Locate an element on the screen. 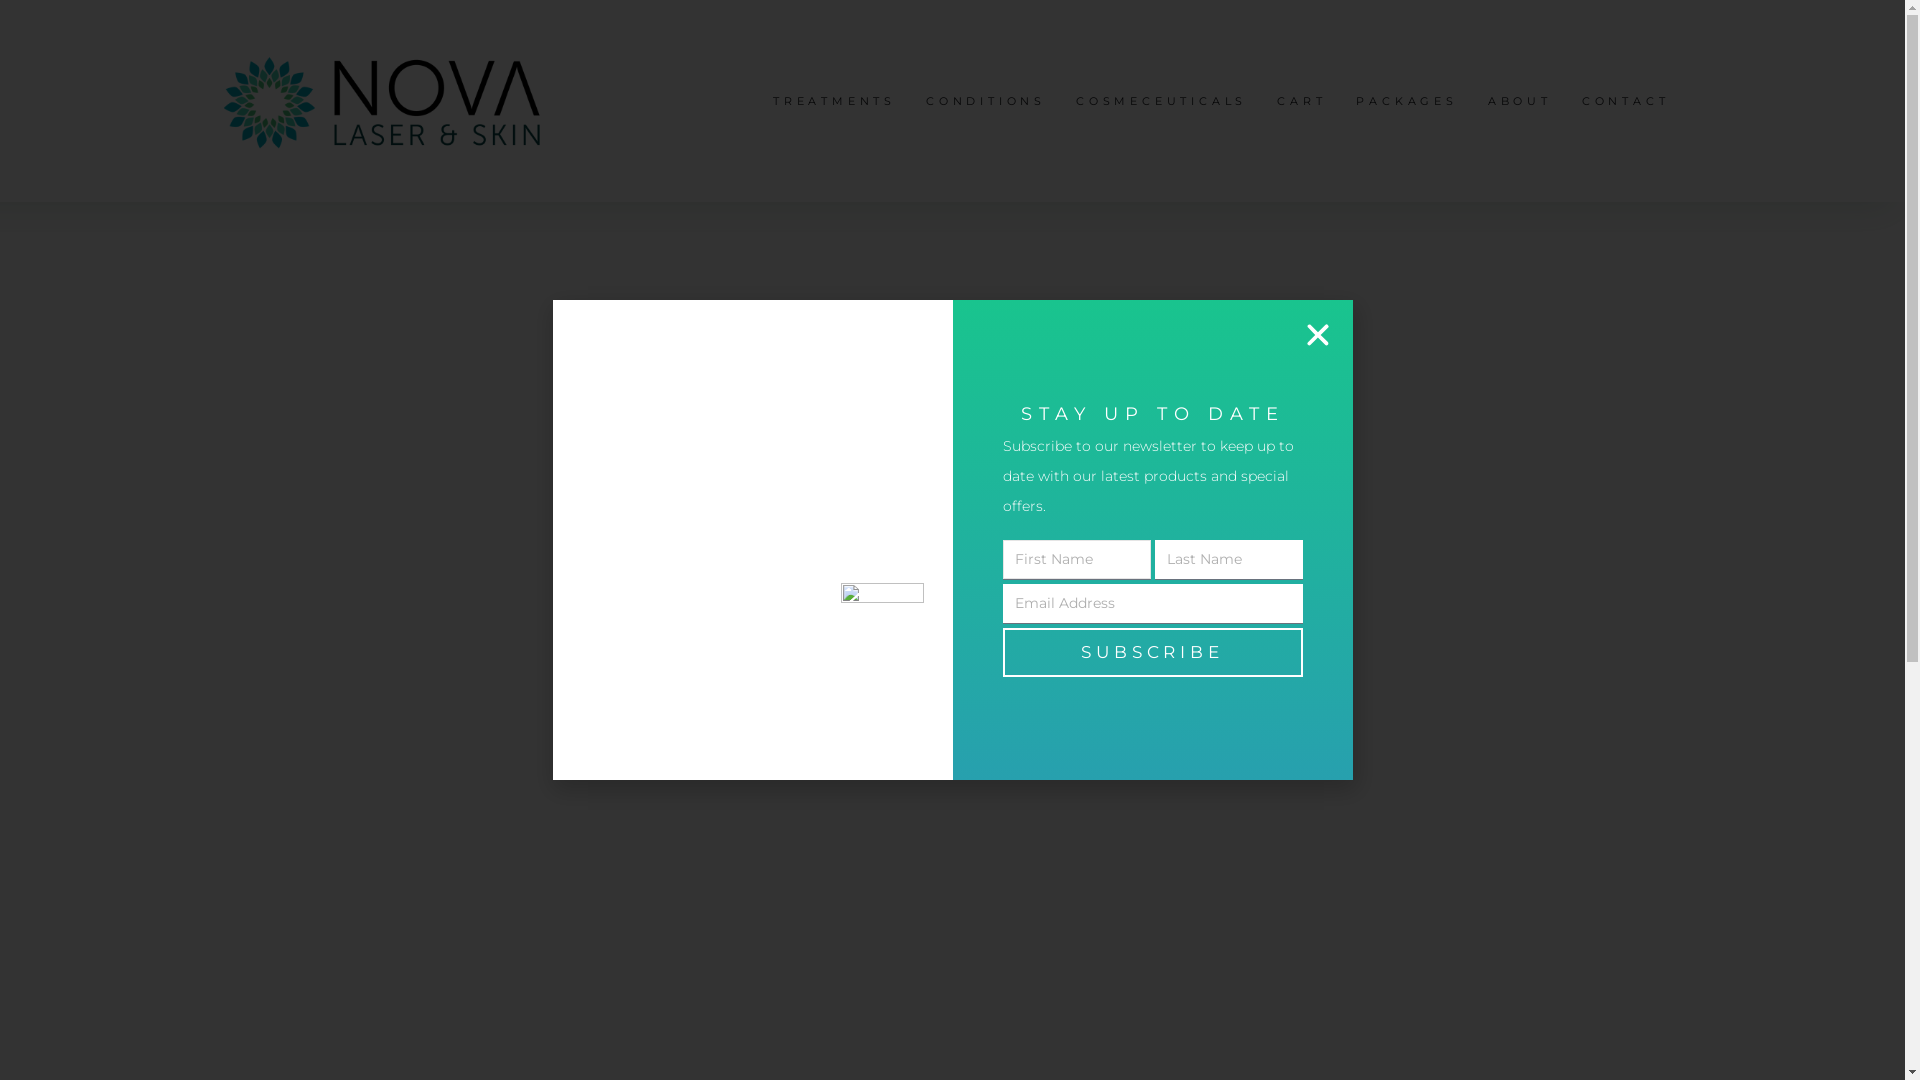 The image size is (1920, 1080). ABOUT is located at coordinates (1520, 102).